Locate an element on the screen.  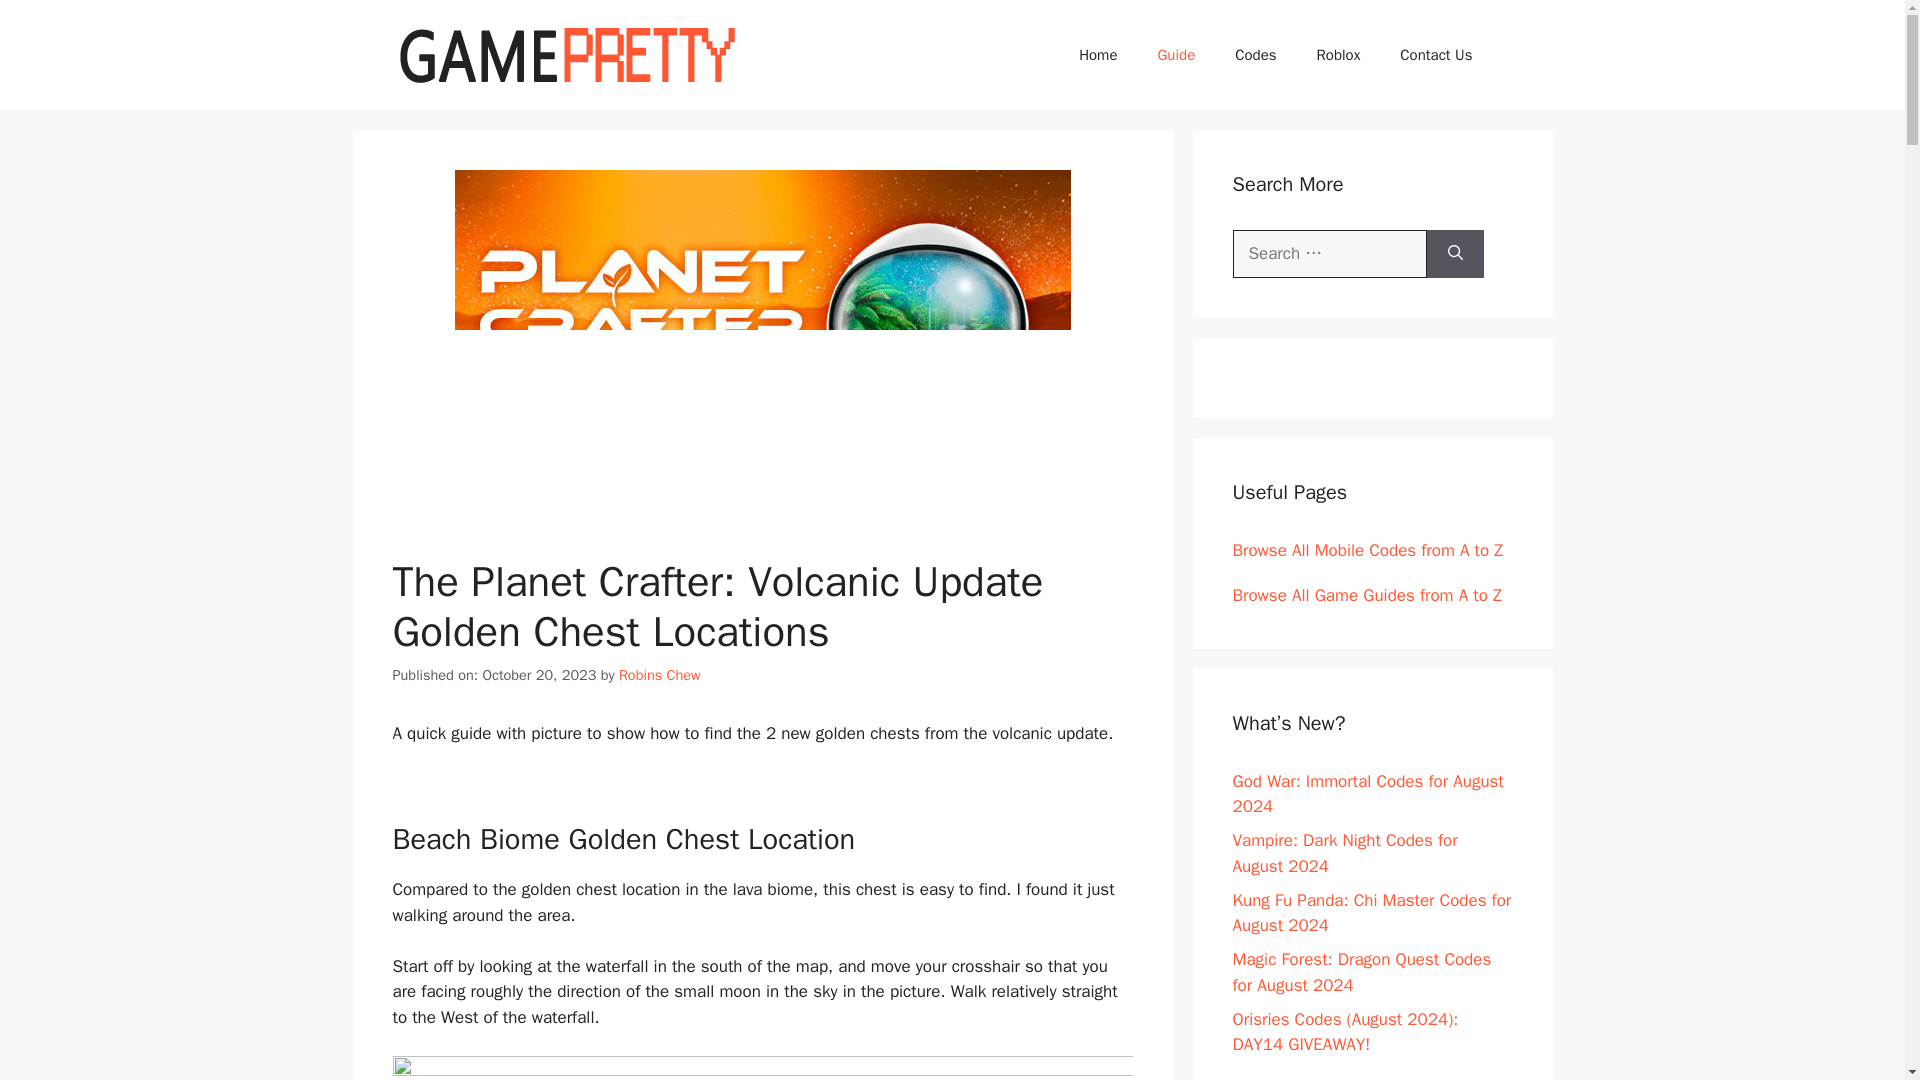
Browse All Game Guides from A to Z is located at coordinates (1366, 595).